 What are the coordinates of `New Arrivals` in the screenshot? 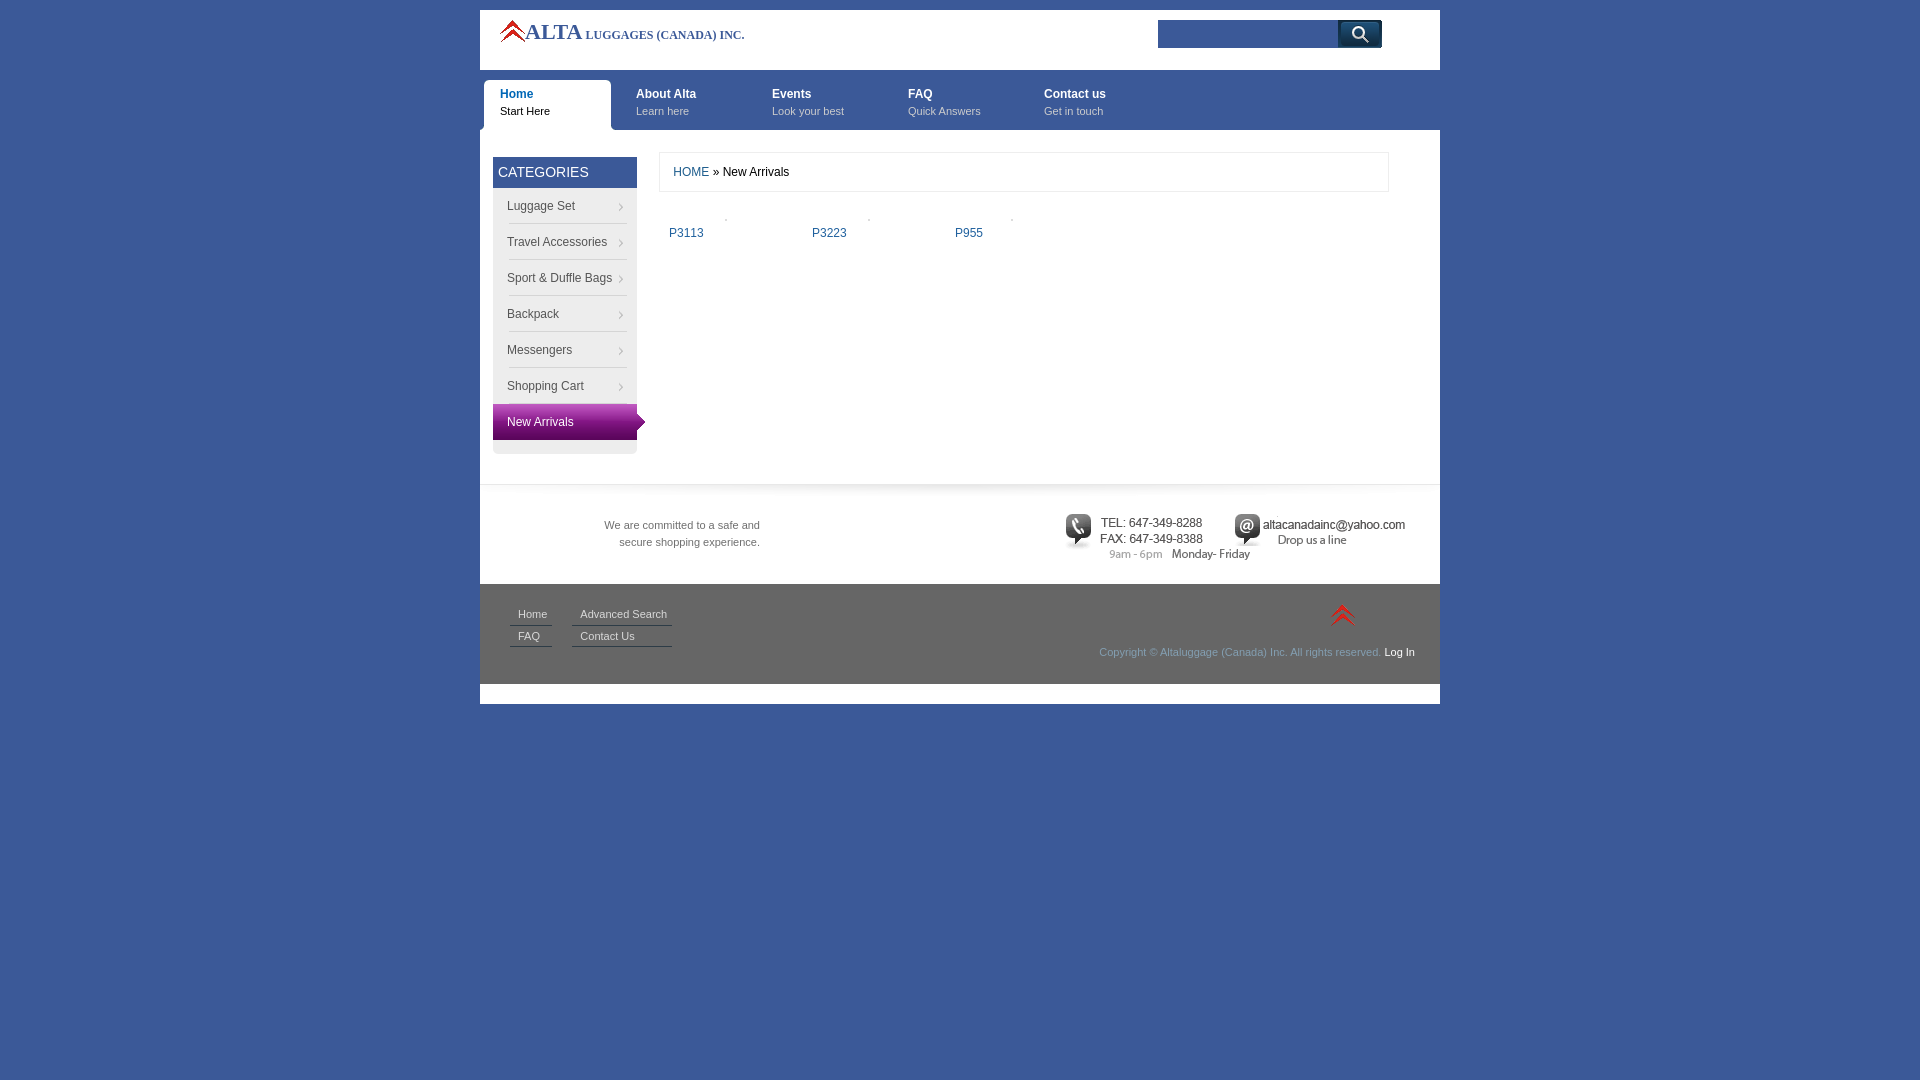 It's located at (569, 422).